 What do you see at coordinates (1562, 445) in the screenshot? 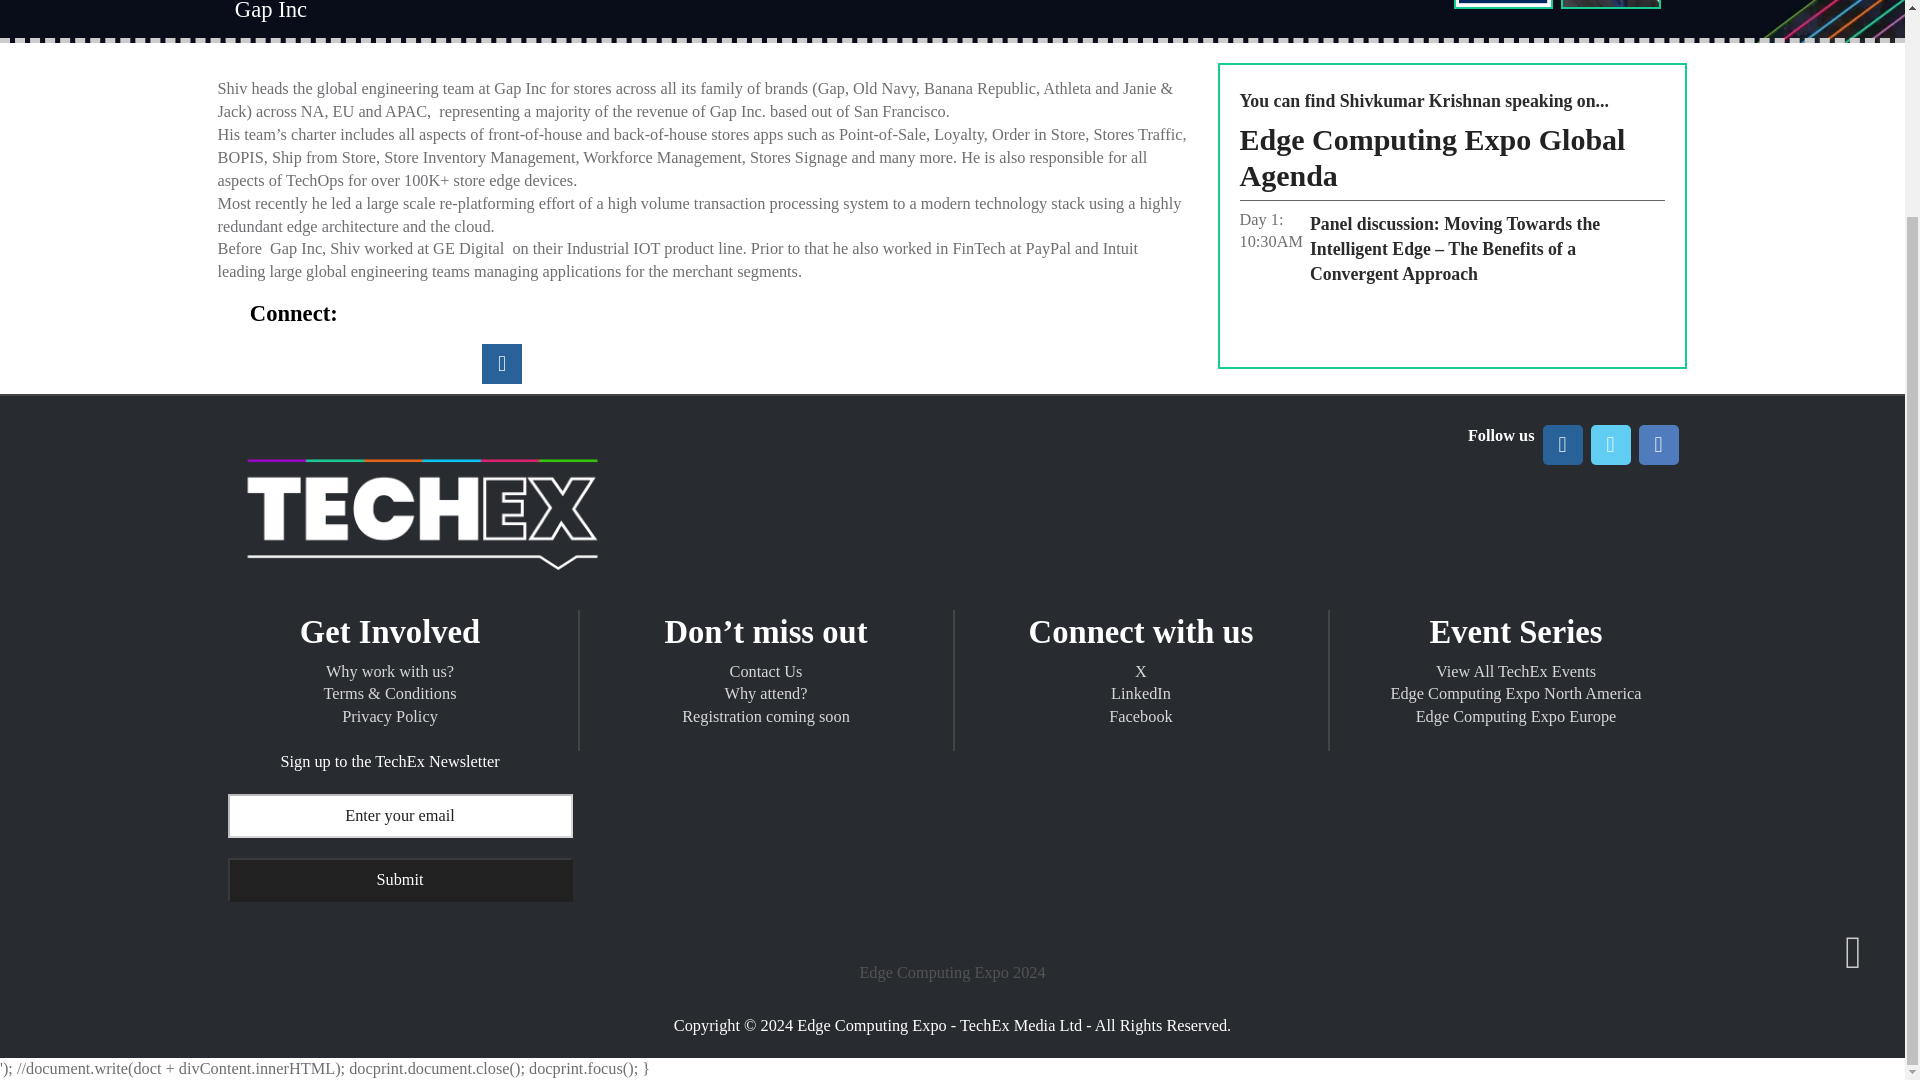
I see `LinkedIn` at bounding box center [1562, 445].